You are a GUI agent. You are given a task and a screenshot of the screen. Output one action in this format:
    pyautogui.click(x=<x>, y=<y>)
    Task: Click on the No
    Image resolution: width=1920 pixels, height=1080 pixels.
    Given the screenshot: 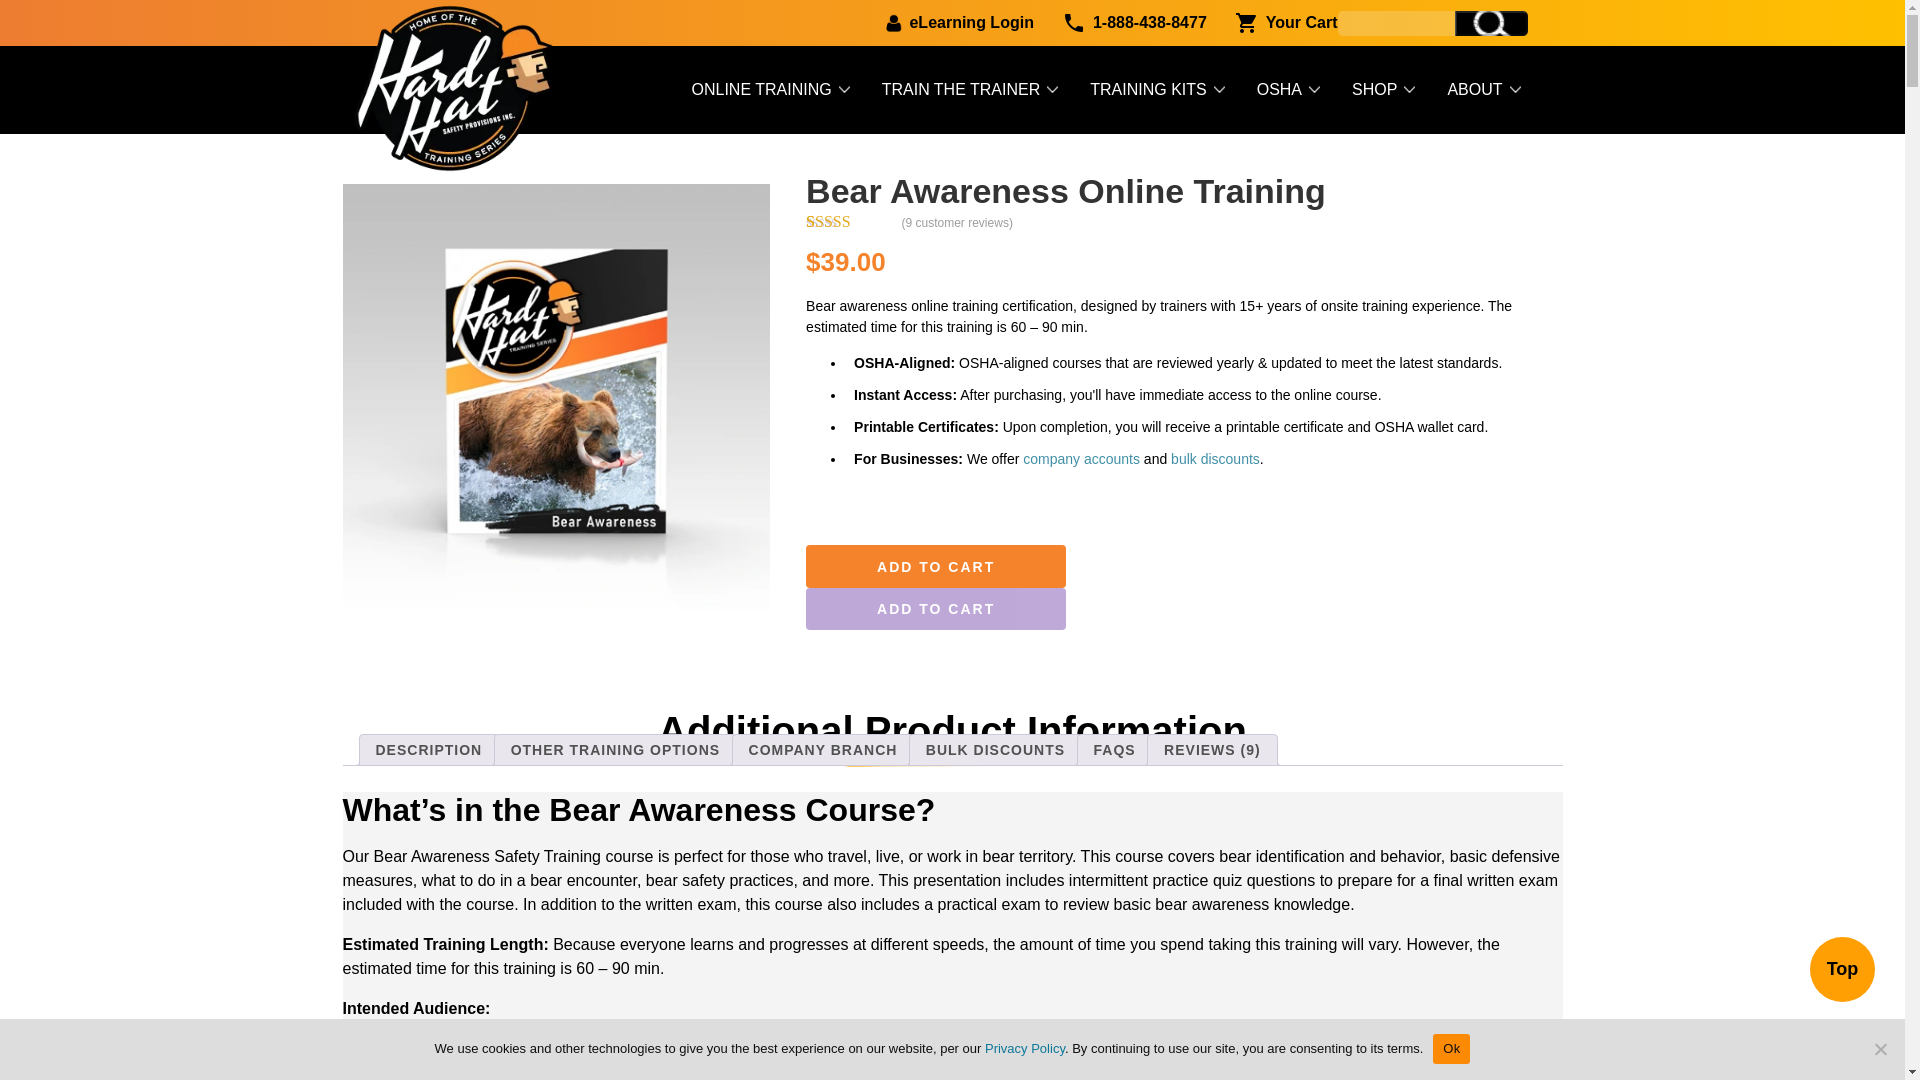 What is the action you would take?
    pyautogui.click(x=1880, y=1048)
    